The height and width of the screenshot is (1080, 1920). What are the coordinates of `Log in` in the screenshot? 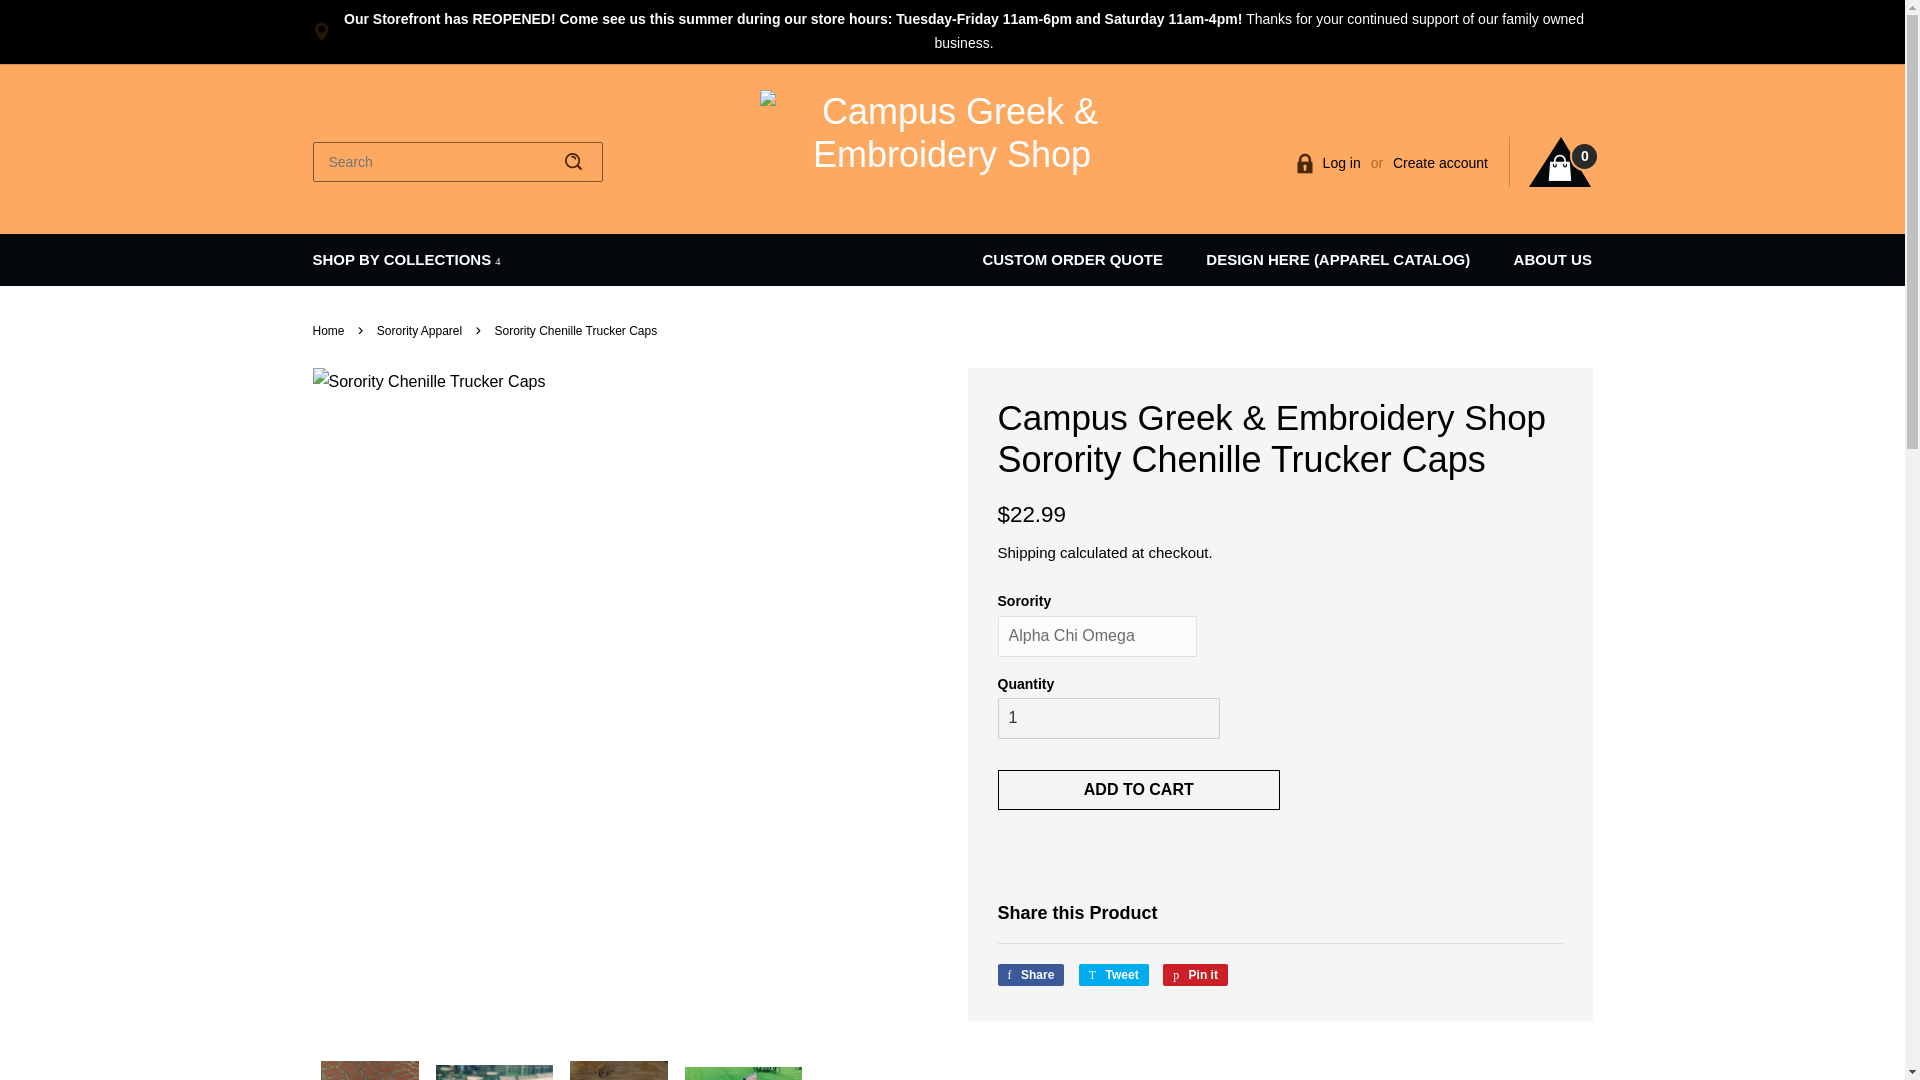 It's located at (1342, 162).